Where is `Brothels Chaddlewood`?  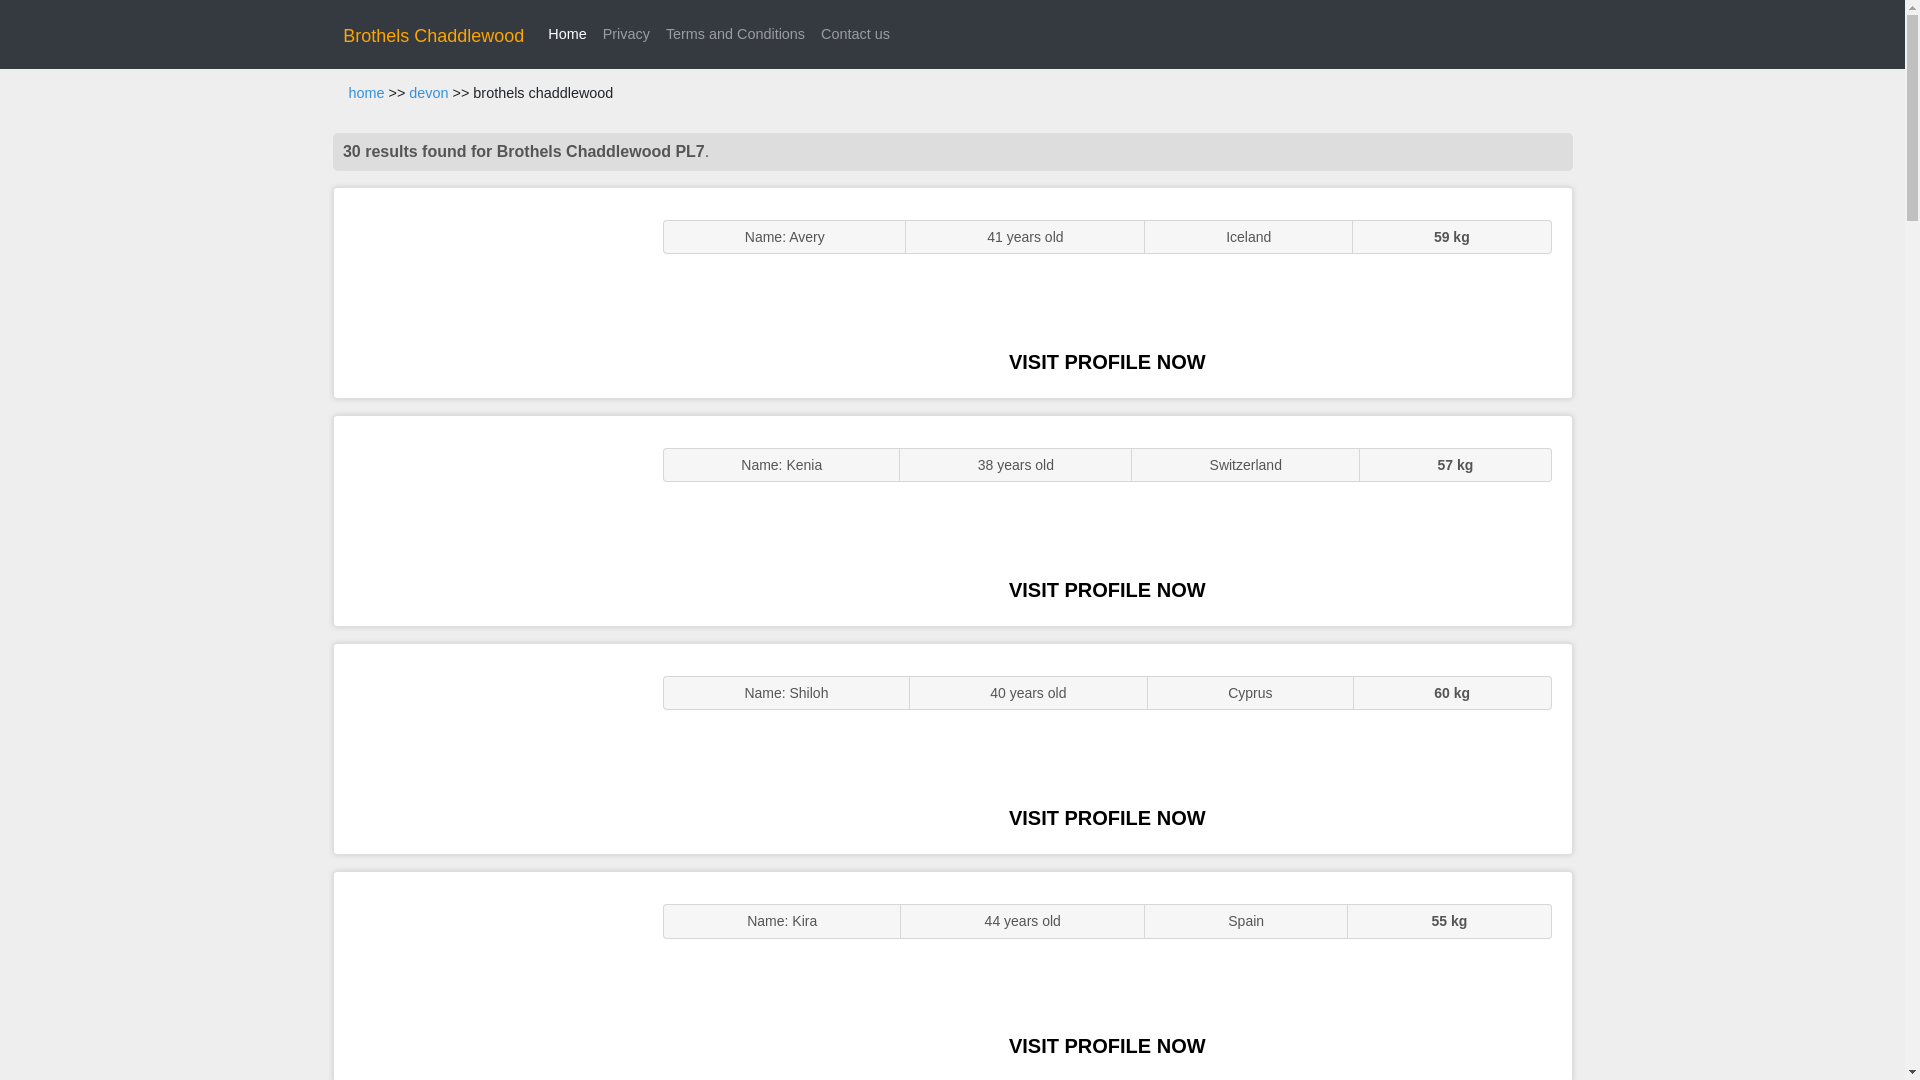 Brothels Chaddlewood is located at coordinates (434, 36).